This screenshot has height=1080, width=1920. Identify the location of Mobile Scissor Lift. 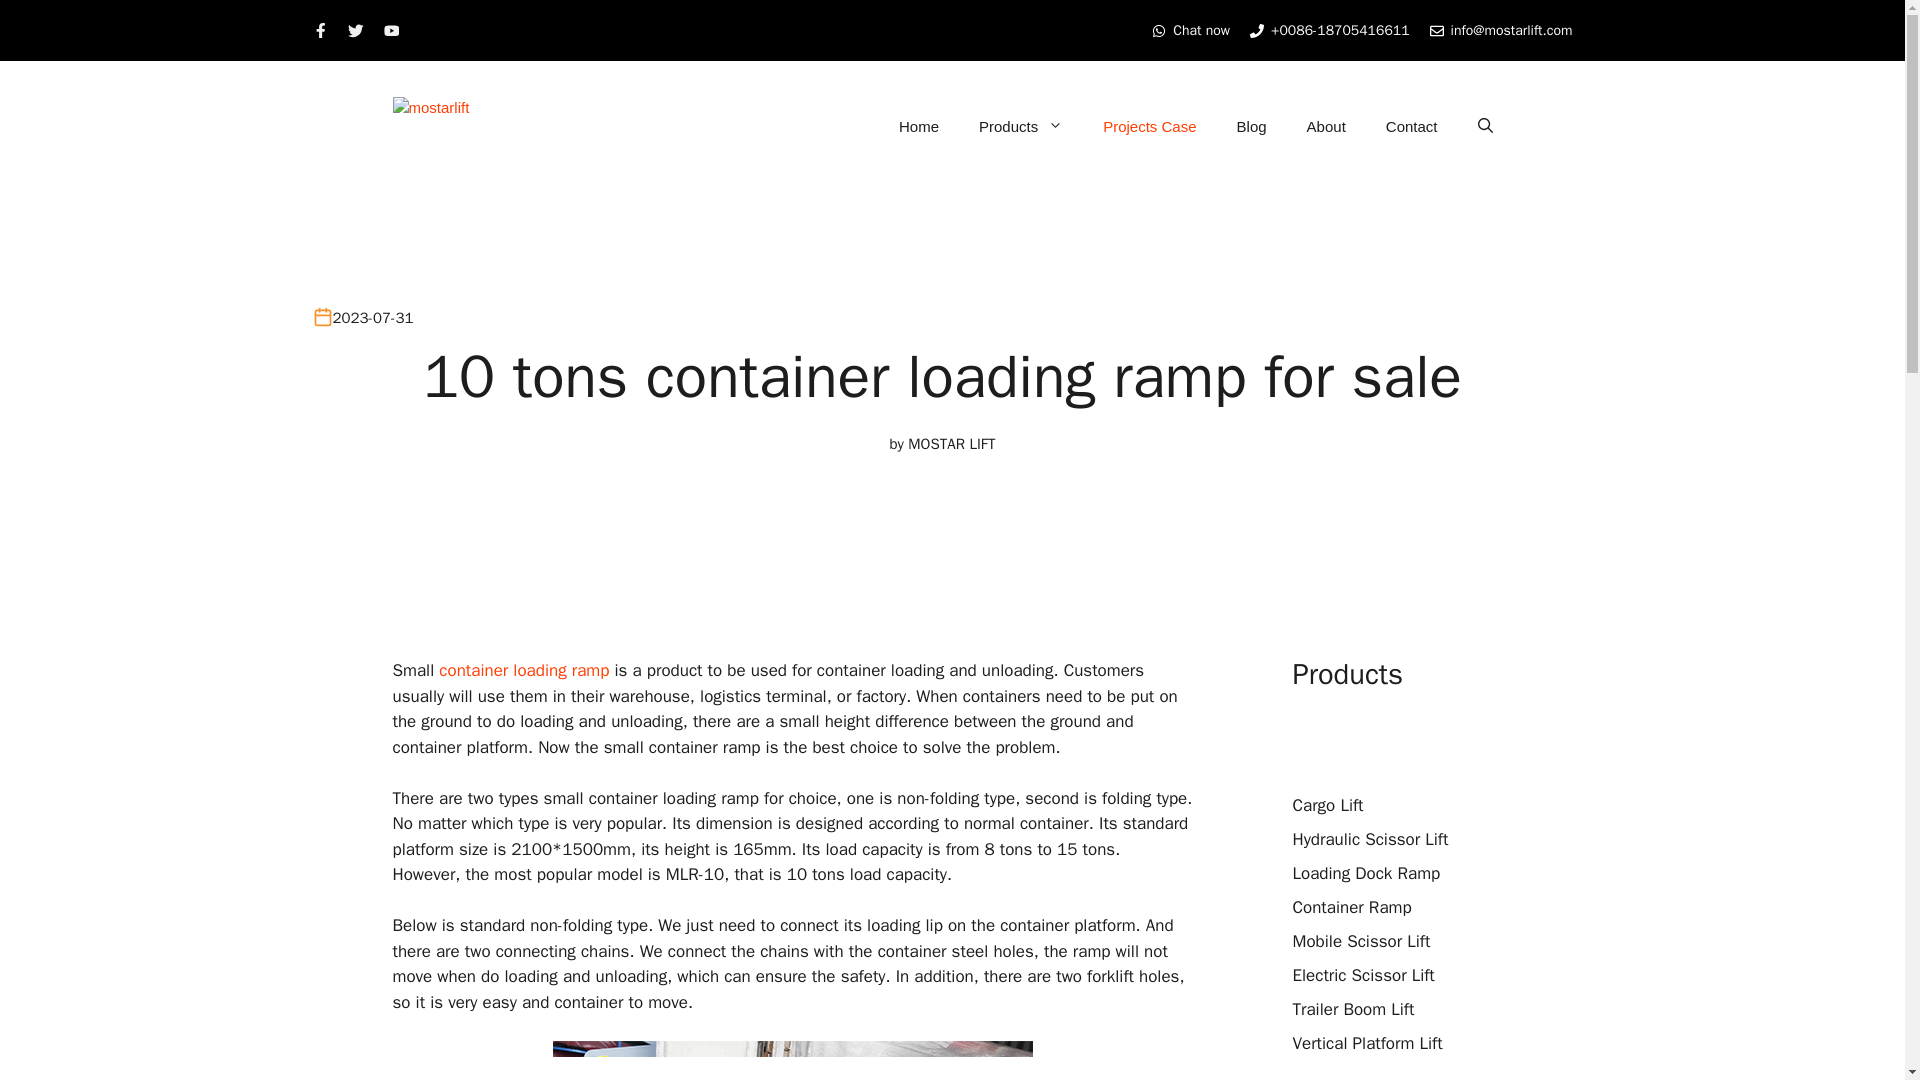
(1361, 940).